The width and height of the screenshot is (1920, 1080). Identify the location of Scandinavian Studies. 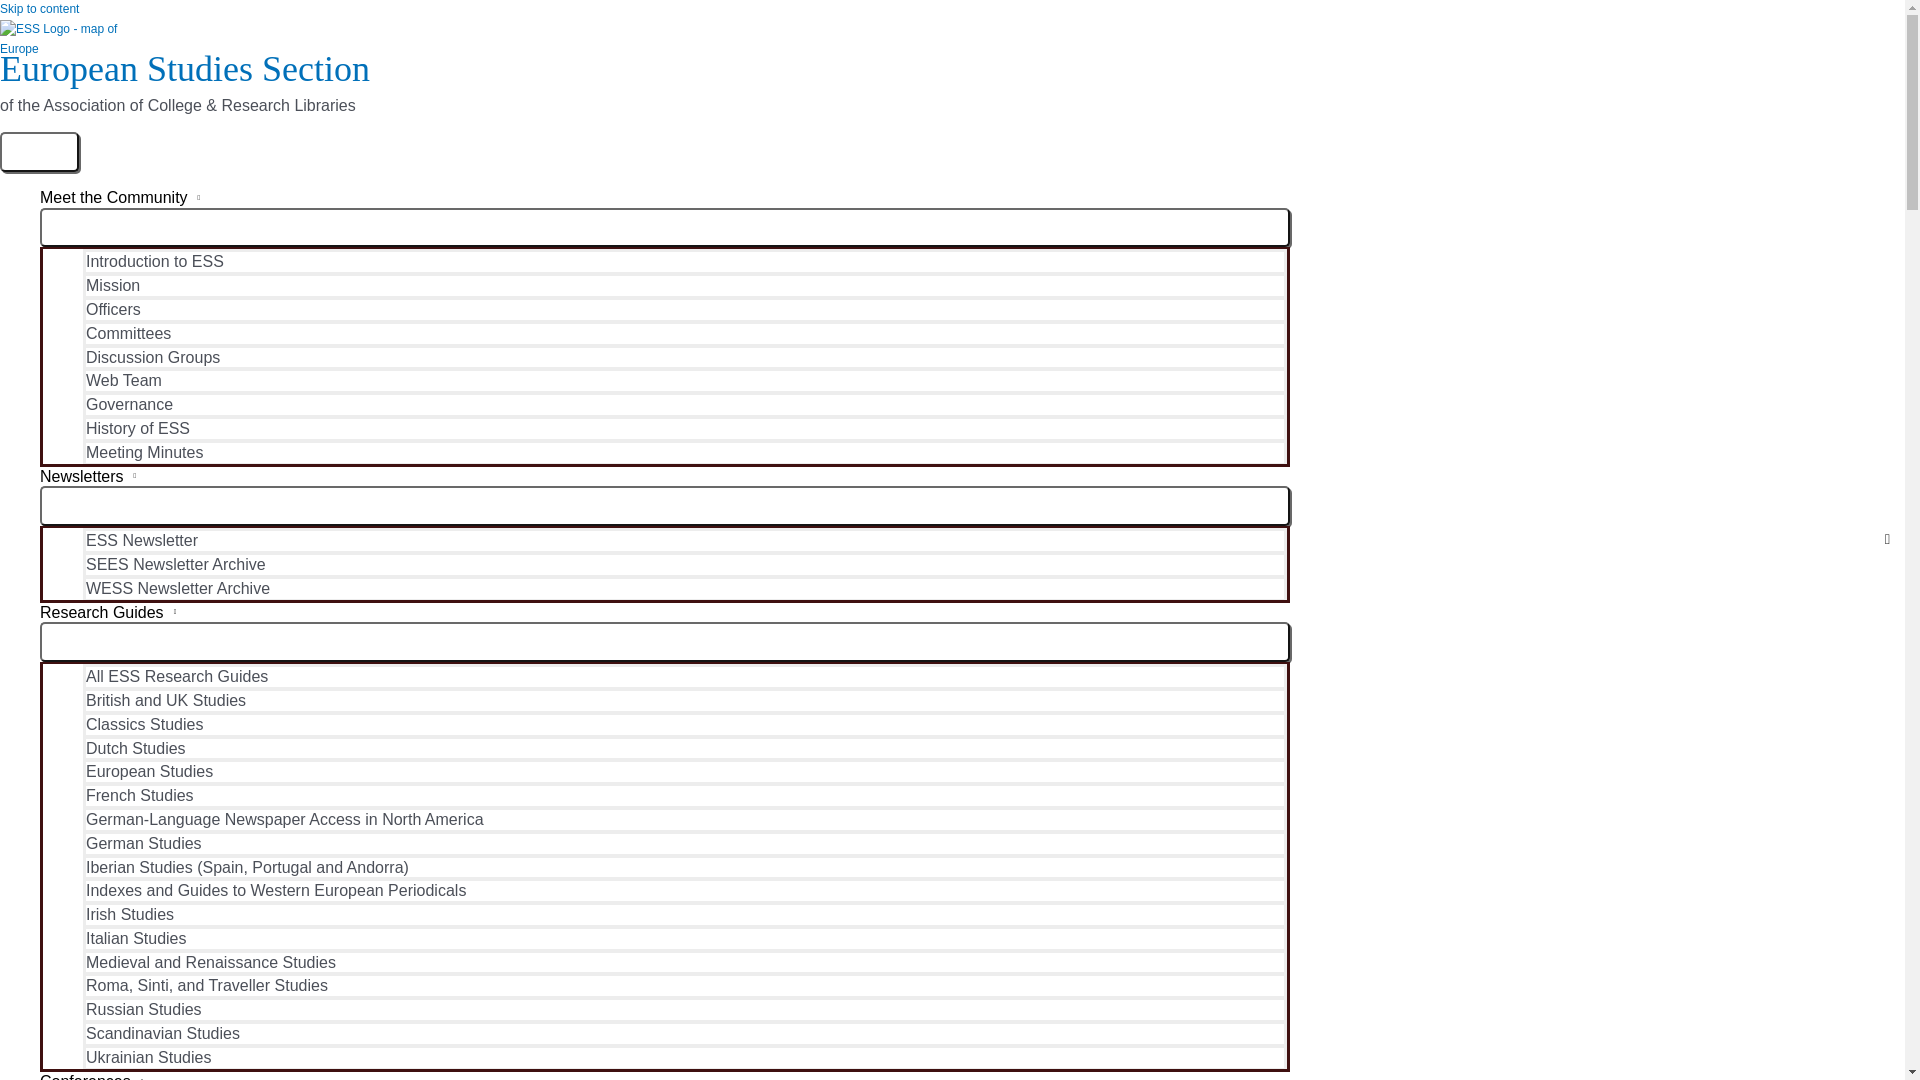
(684, 1032).